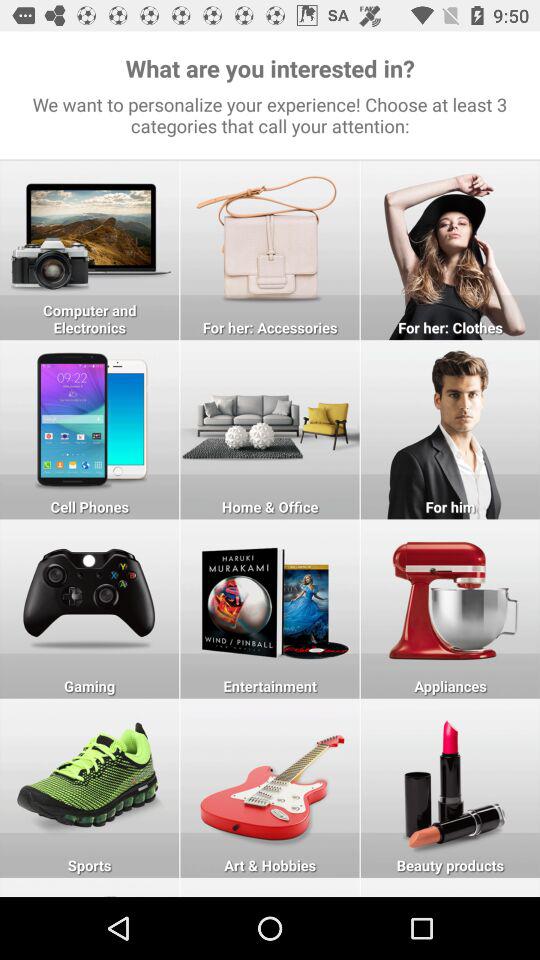 The height and width of the screenshot is (960, 540). I want to click on select the accessories, so click(270, 250).